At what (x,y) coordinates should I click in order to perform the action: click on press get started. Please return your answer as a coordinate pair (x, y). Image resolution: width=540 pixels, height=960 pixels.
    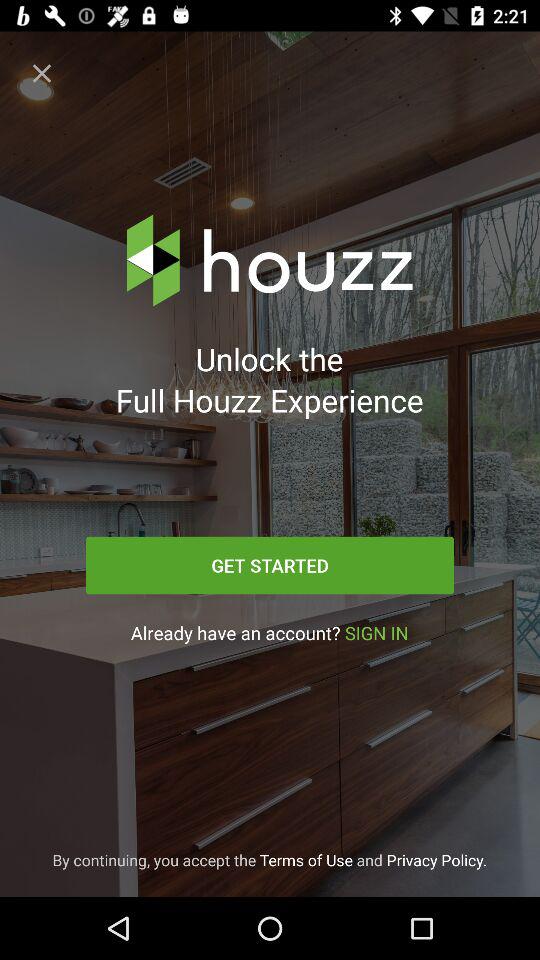
    Looking at the image, I should click on (270, 565).